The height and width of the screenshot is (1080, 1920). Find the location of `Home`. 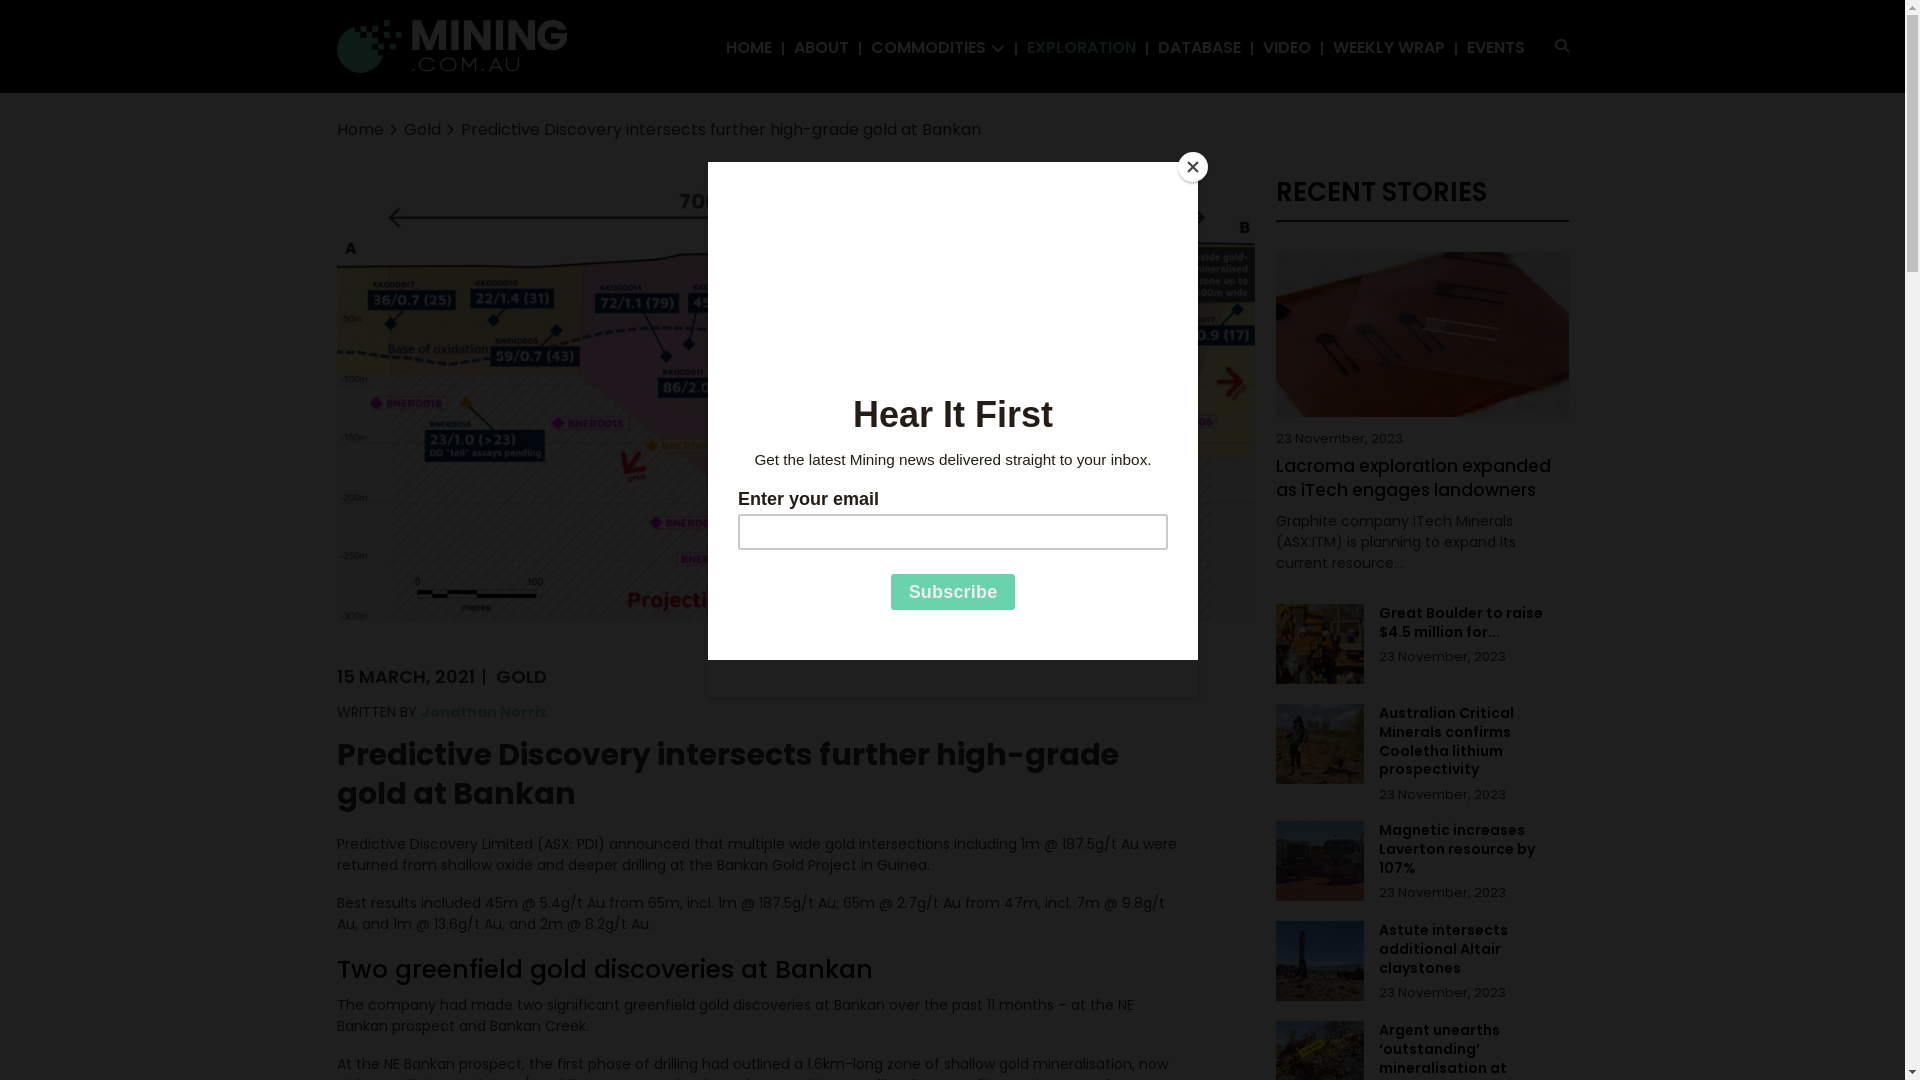

Home is located at coordinates (360, 130).